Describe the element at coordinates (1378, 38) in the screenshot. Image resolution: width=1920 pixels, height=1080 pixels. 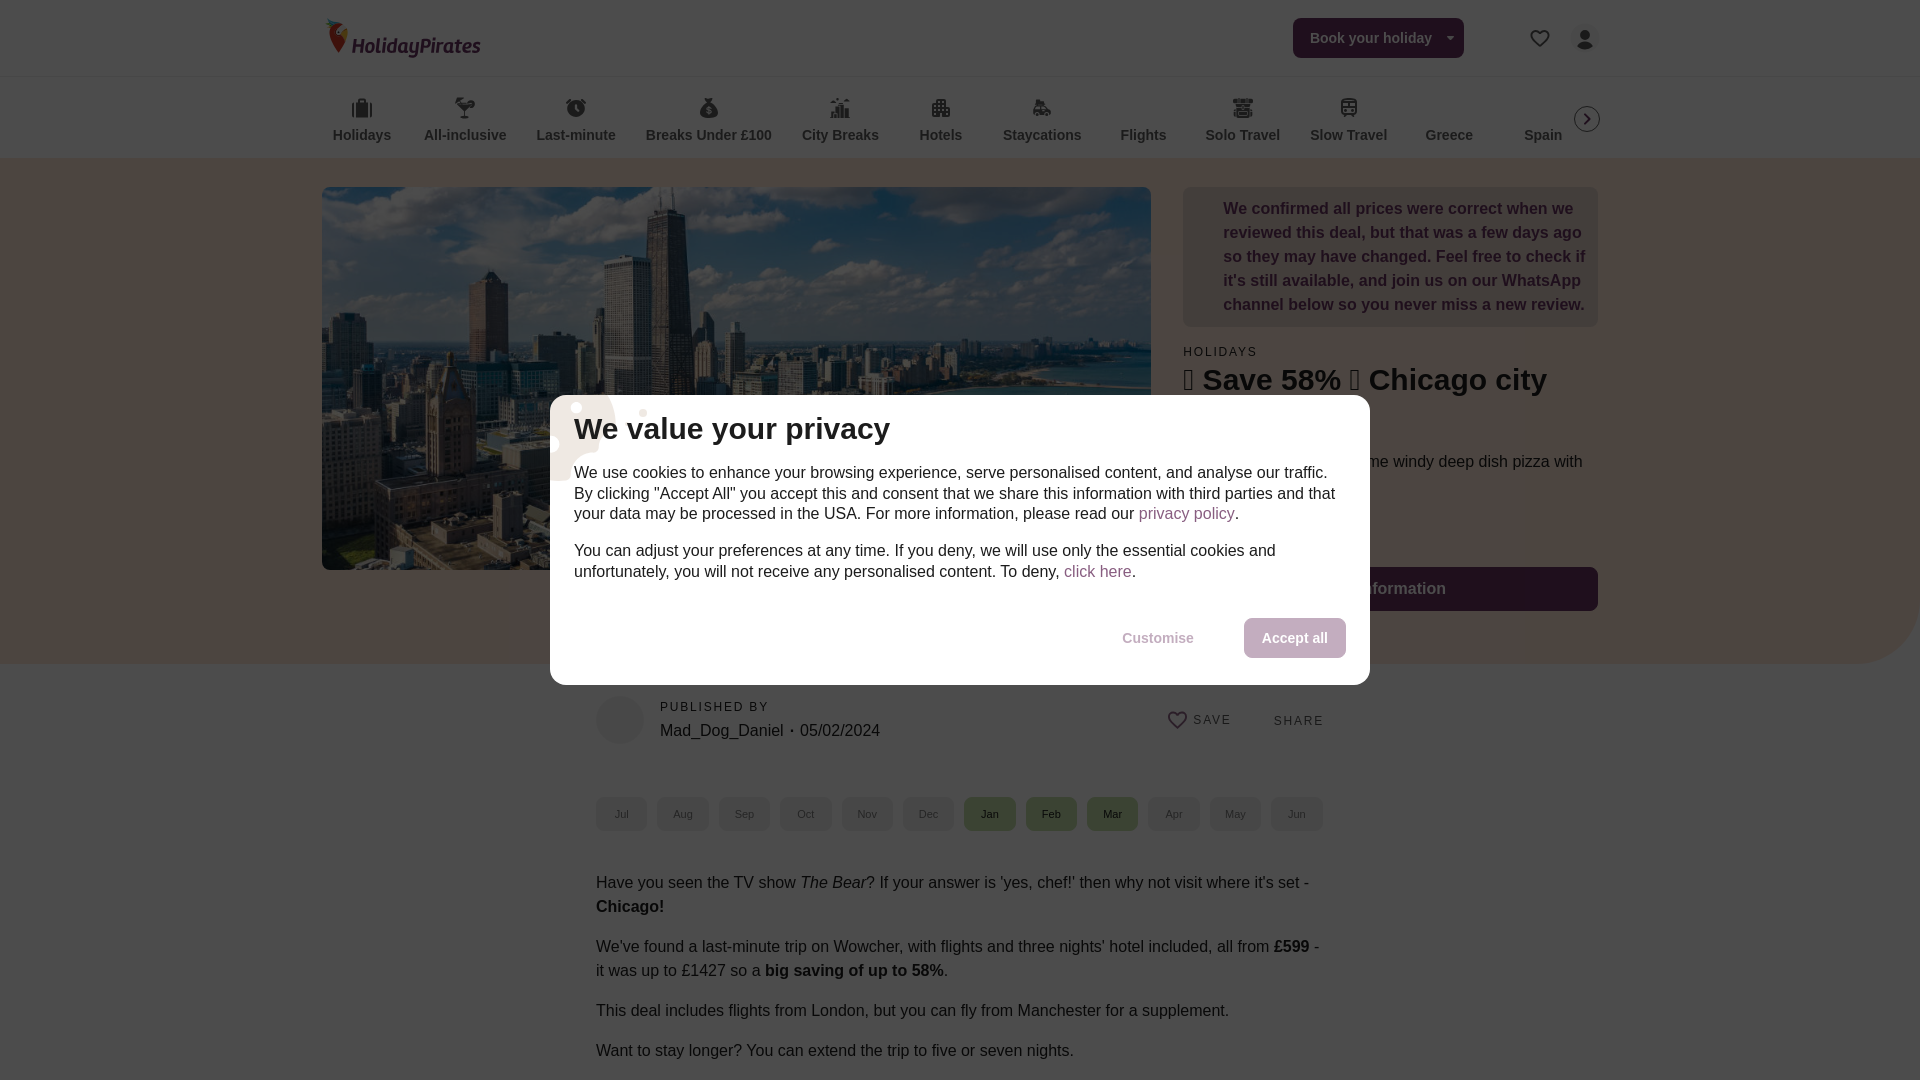
I see `Book your holiday` at that location.